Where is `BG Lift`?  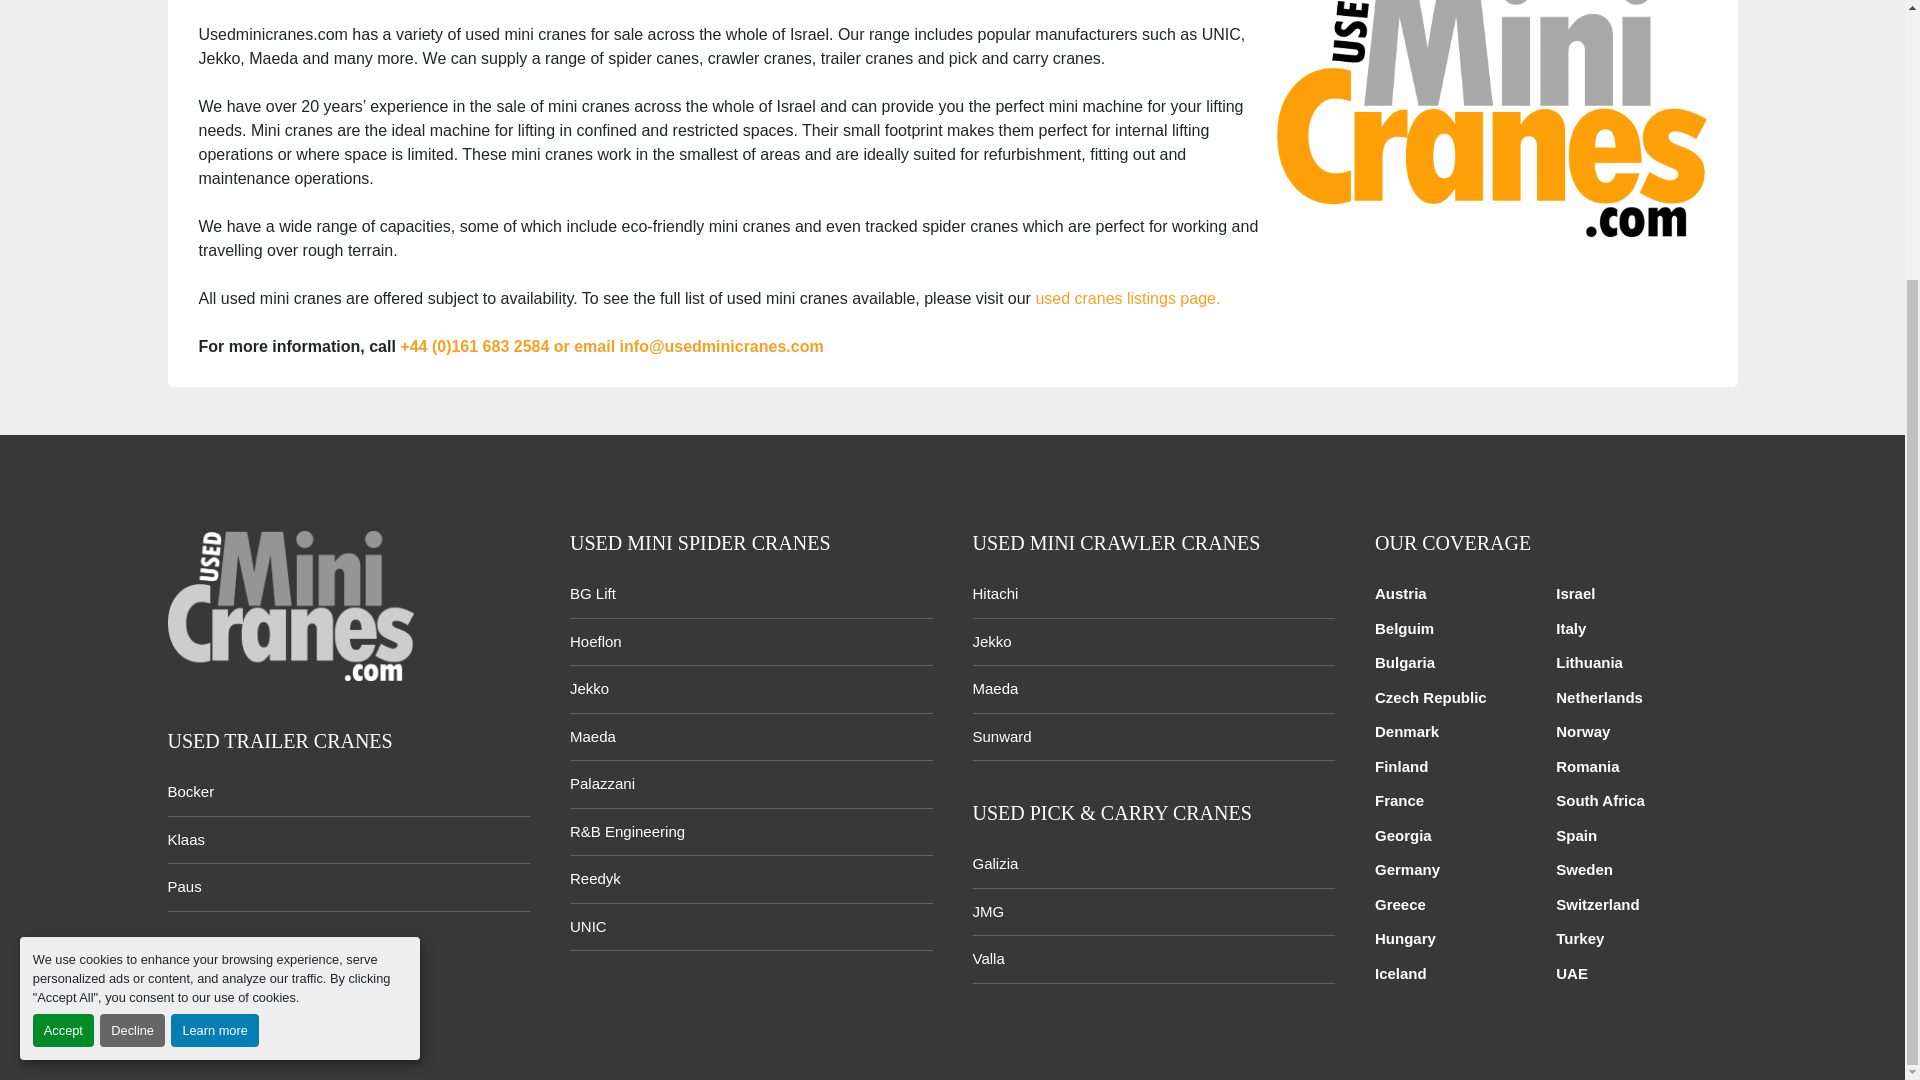 BG Lift is located at coordinates (593, 593).